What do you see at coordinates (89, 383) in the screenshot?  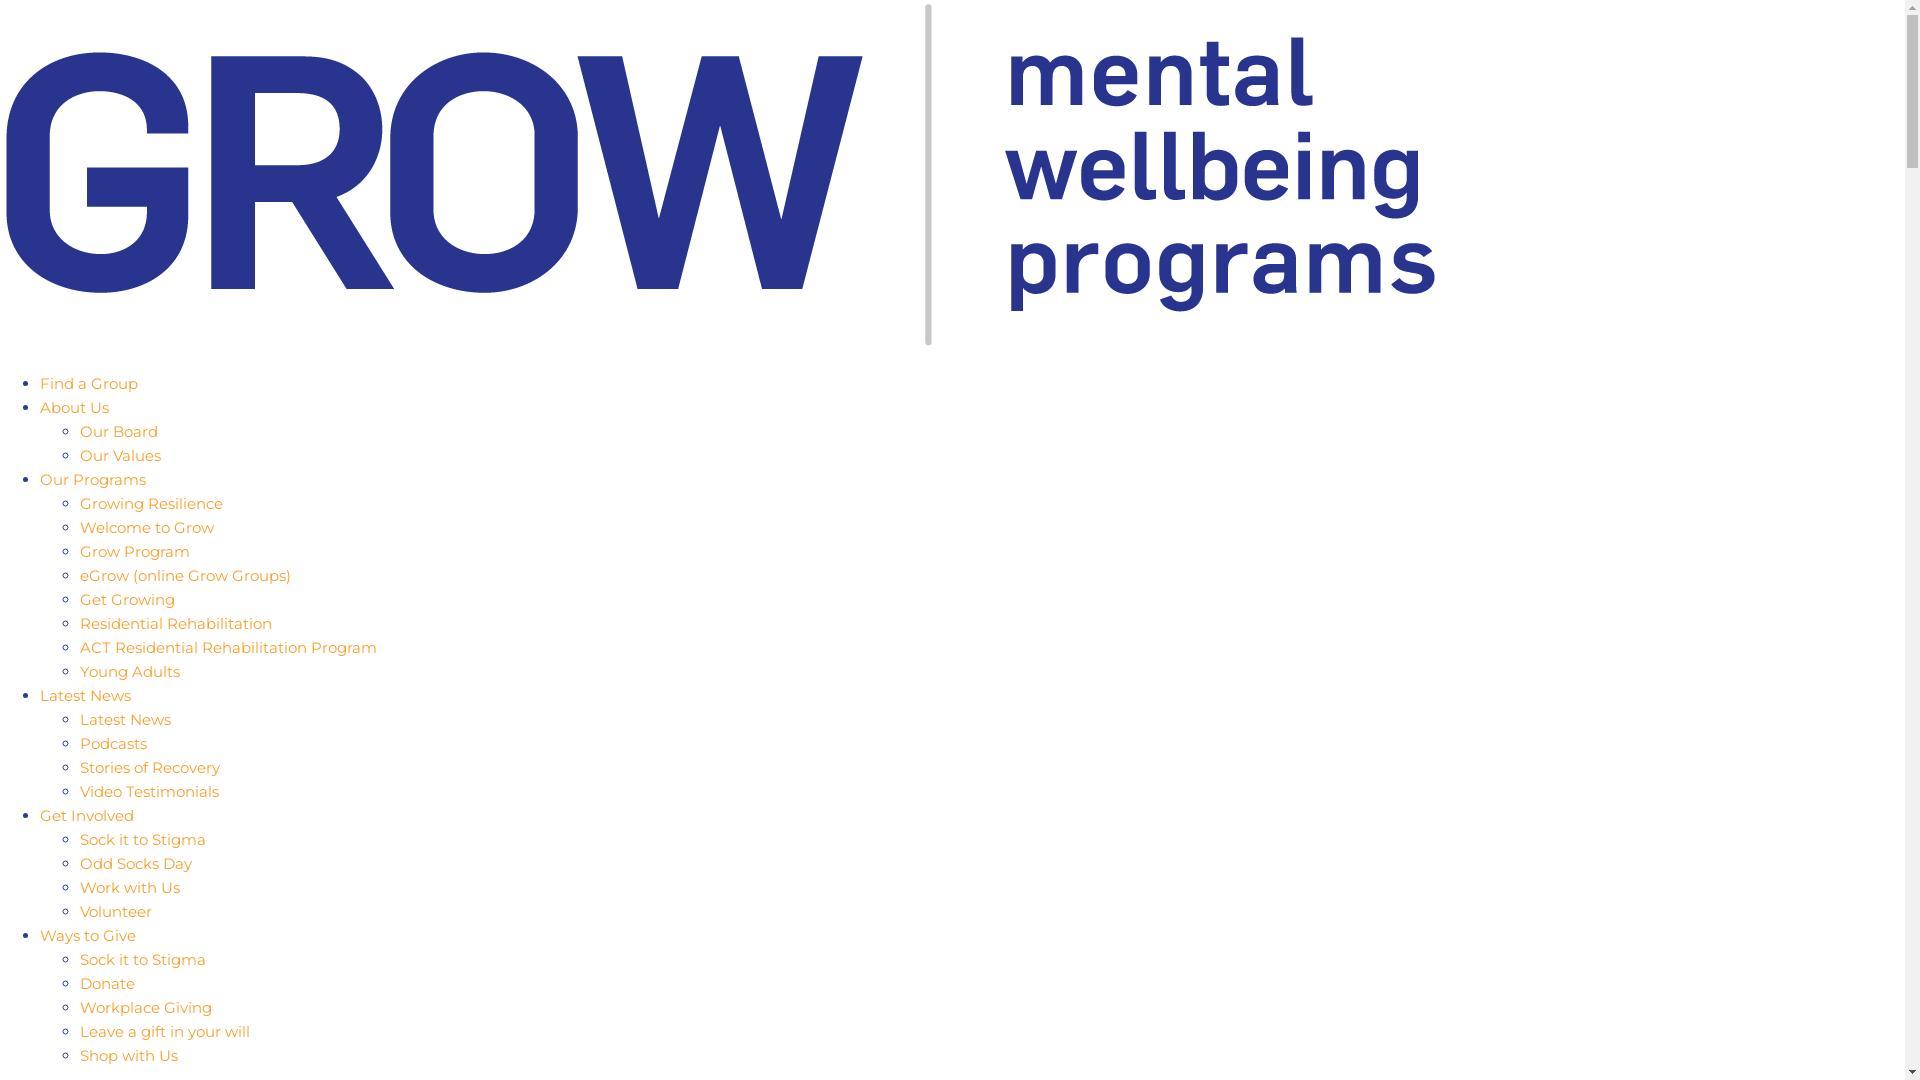 I see `Find a Group` at bounding box center [89, 383].